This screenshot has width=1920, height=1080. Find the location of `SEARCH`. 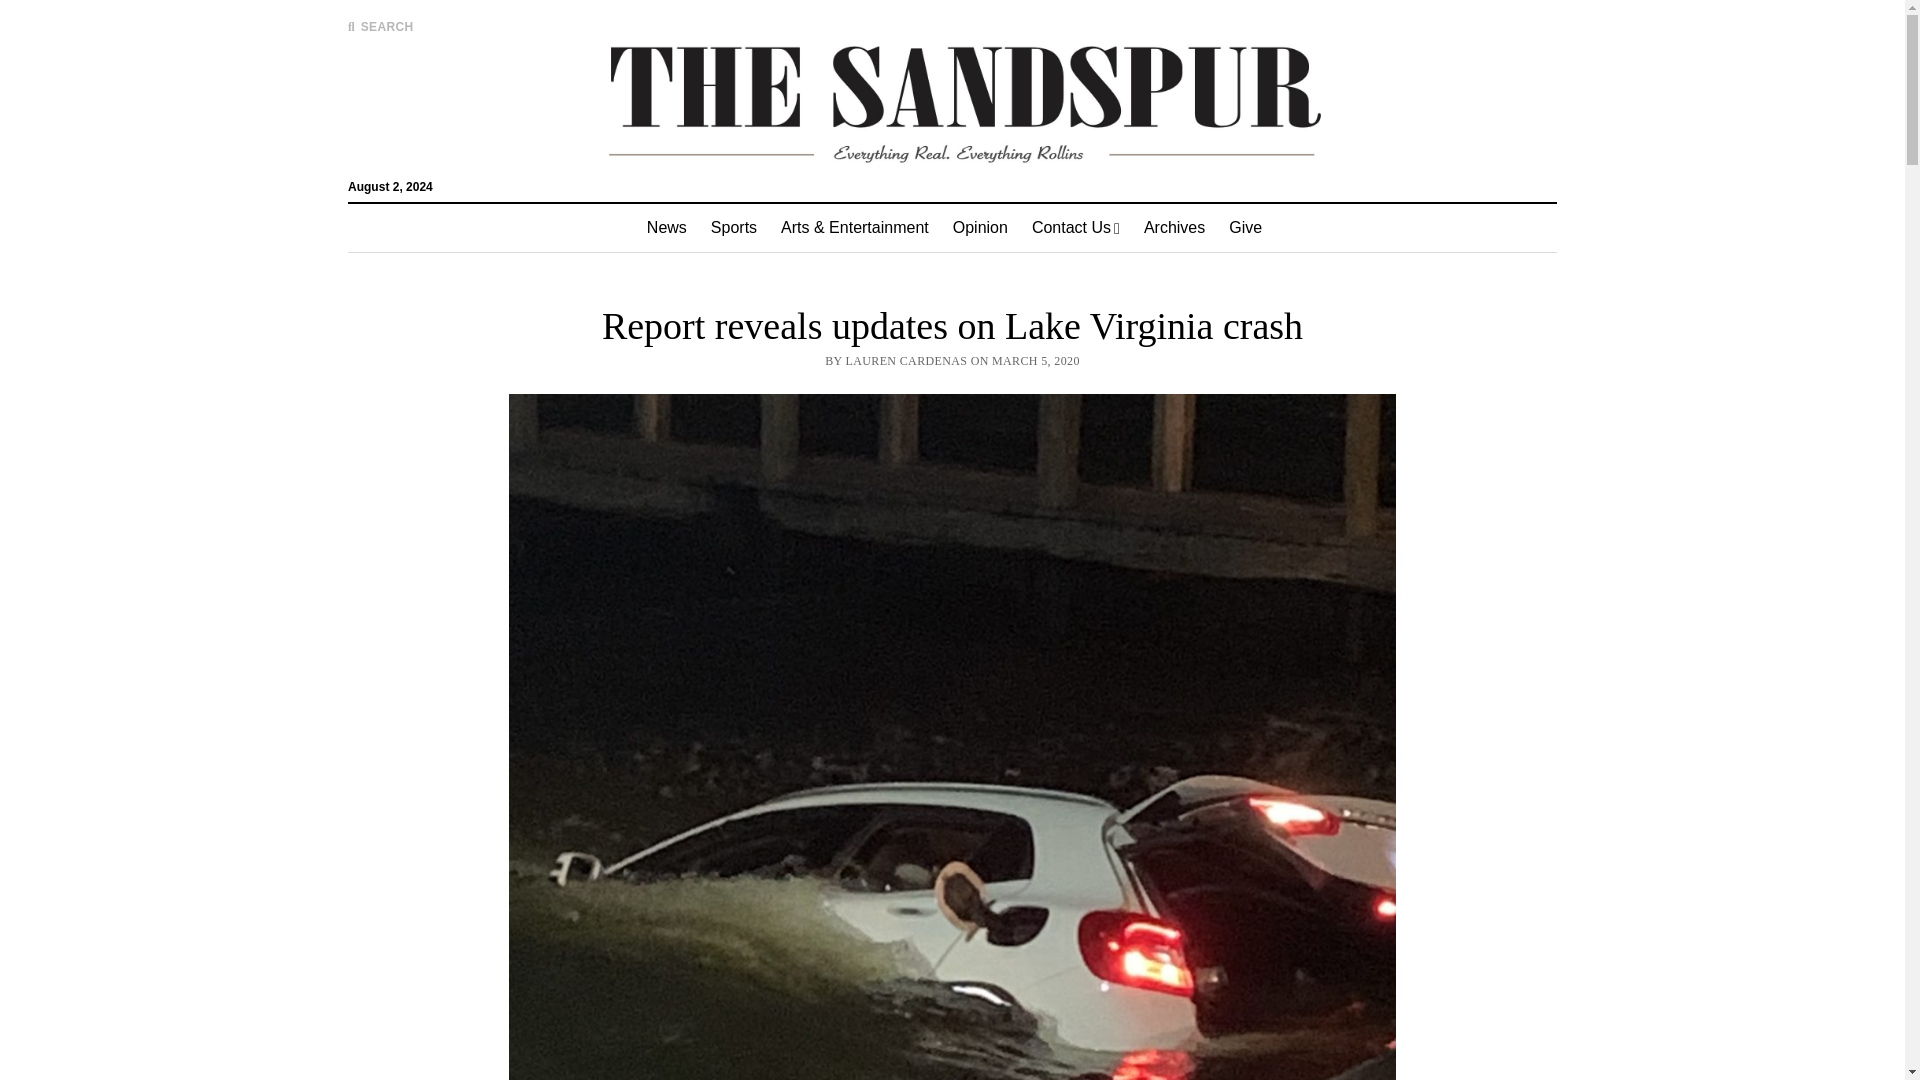

SEARCH is located at coordinates (380, 26).